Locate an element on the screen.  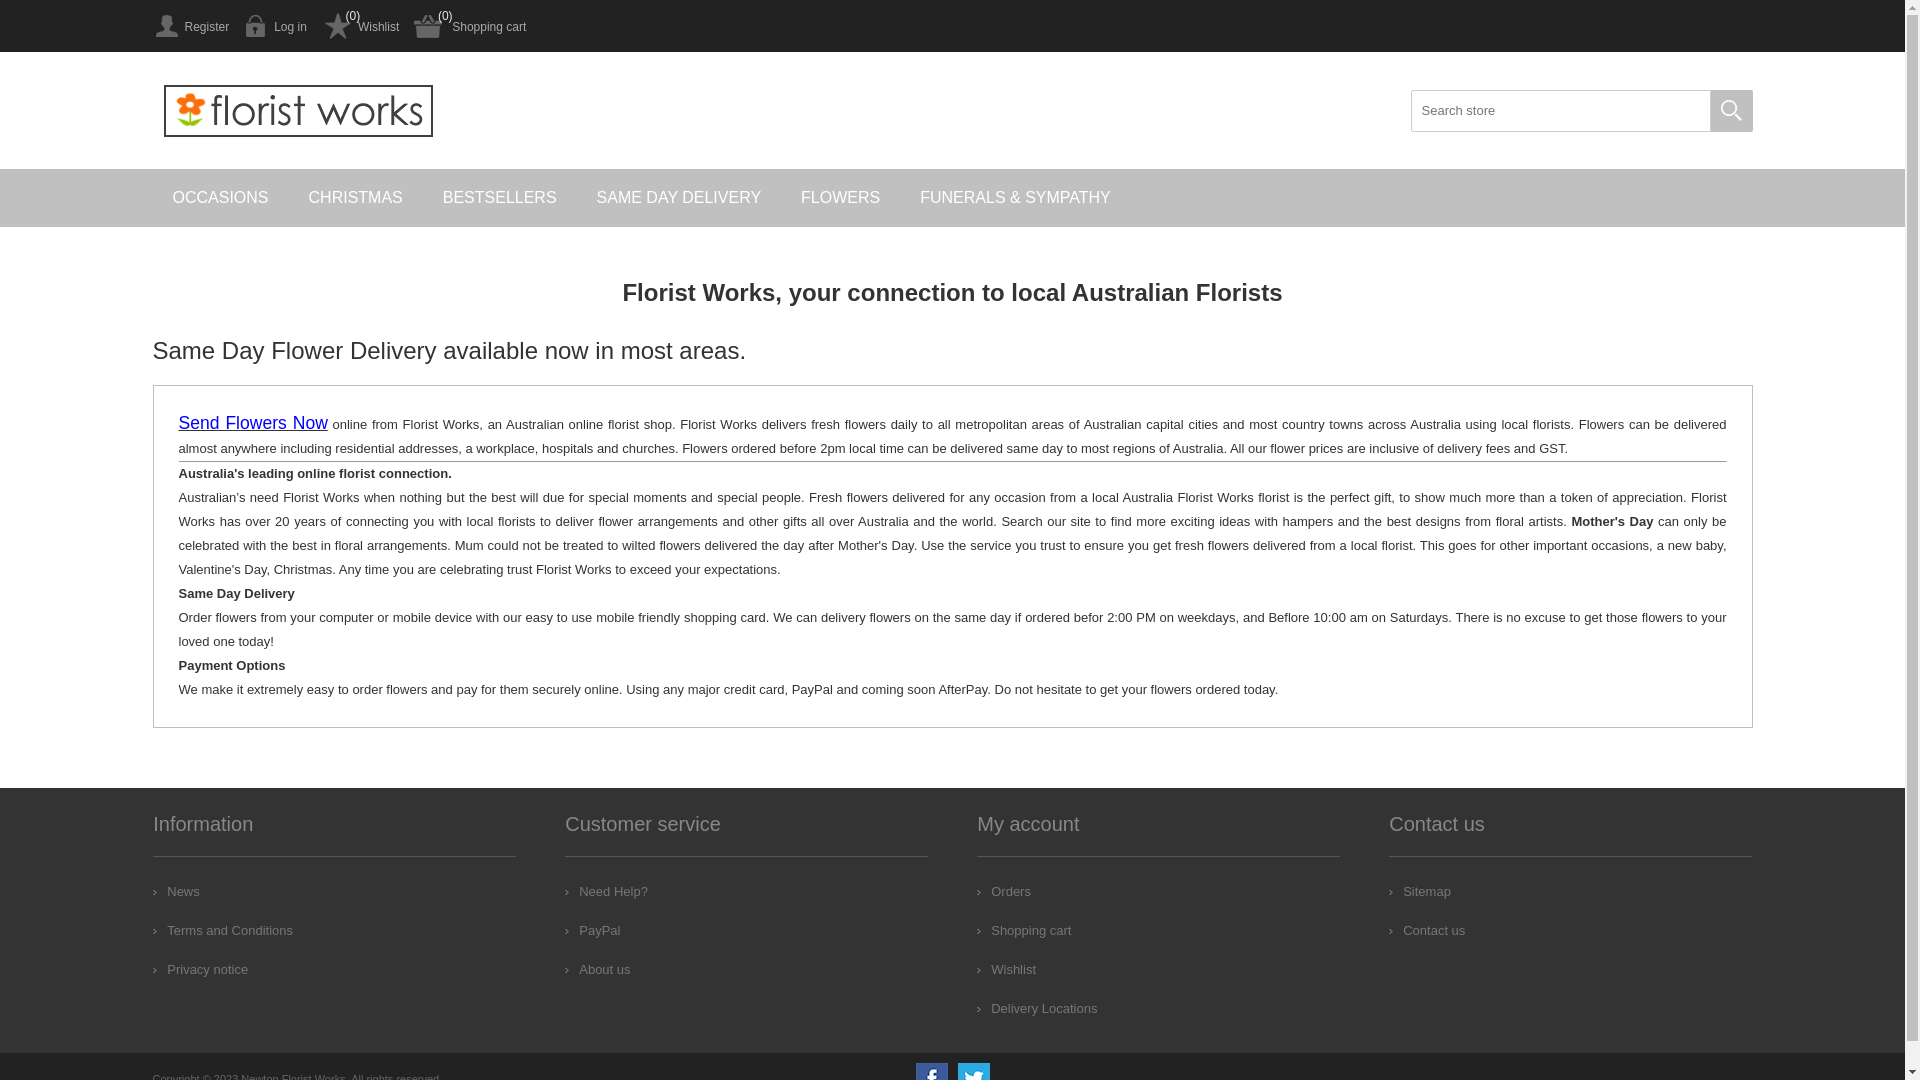
OCCASIONS is located at coordinates (220, 198).